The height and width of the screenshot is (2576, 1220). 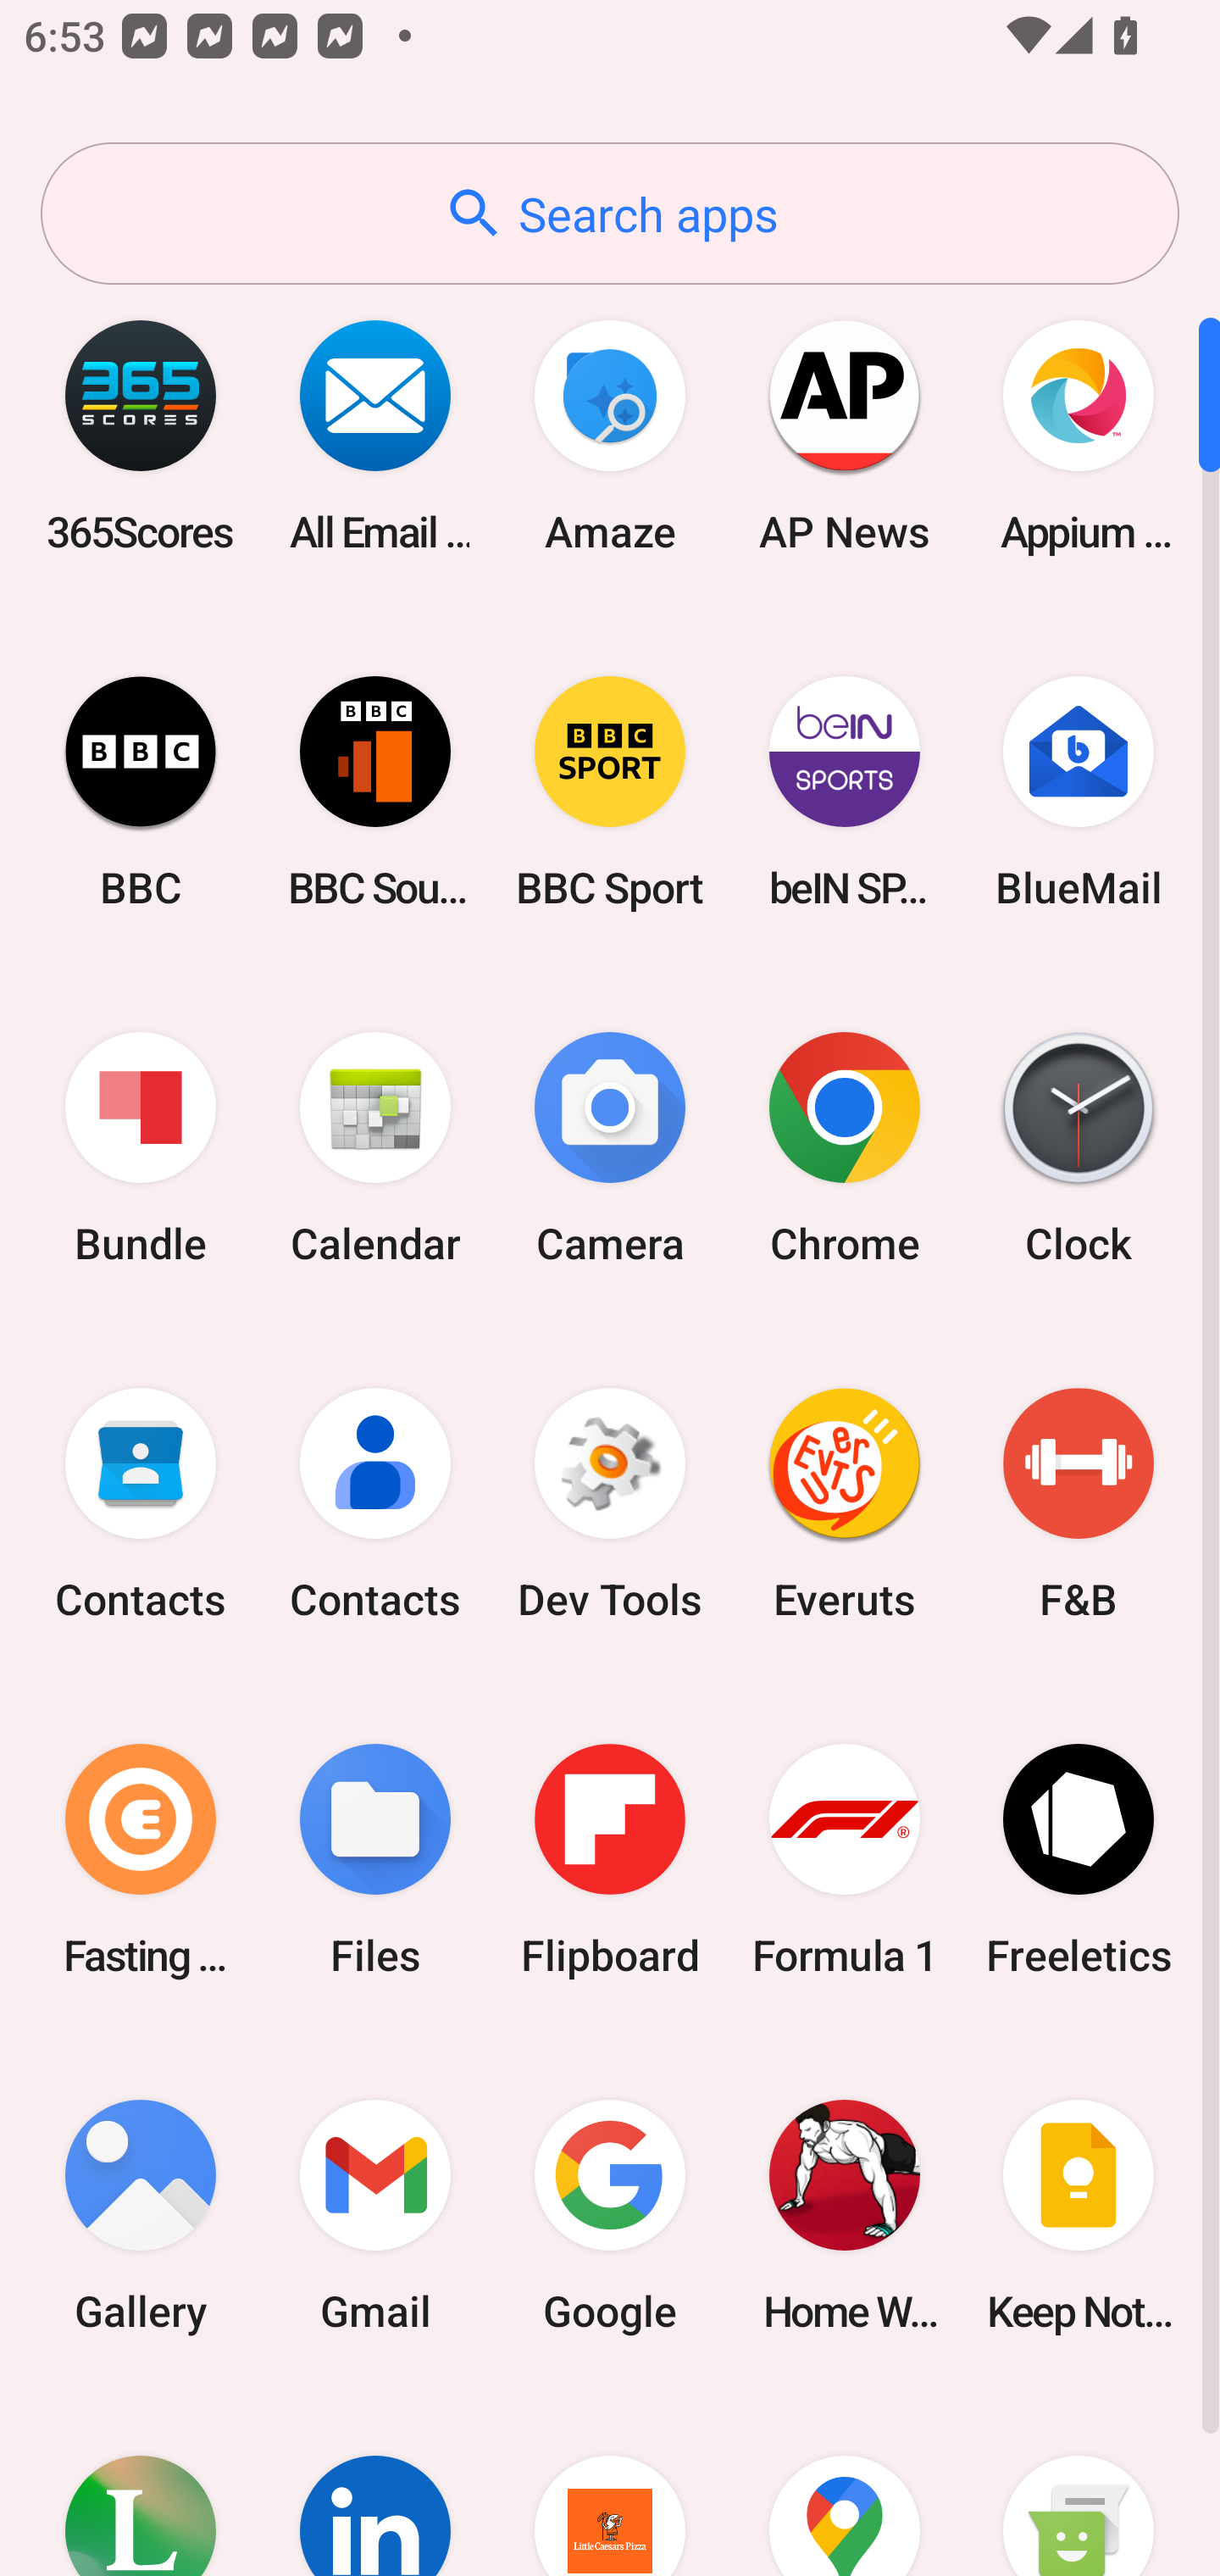 What do you see at coordinates (610, 1149) in the screenshot?
I see `Camera` at bounding box center [610, 1149].